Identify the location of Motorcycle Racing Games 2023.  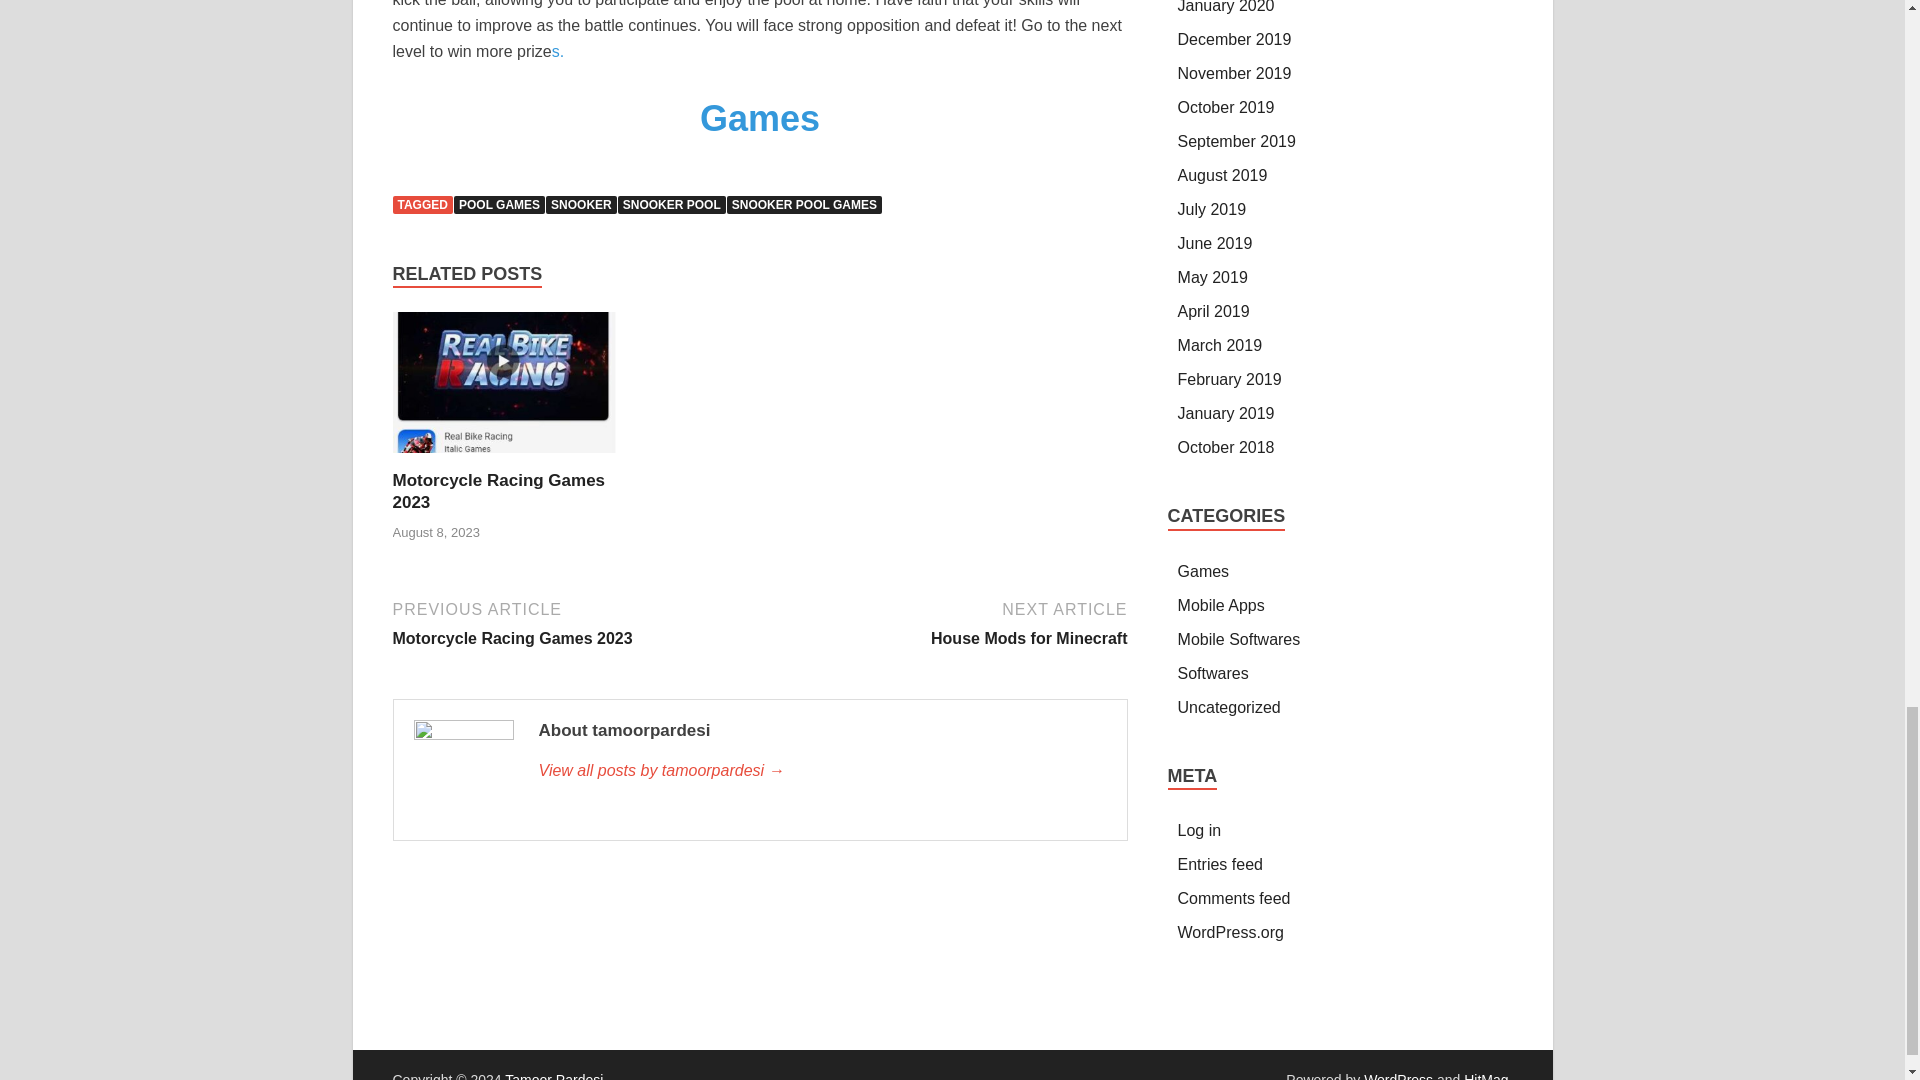
(506, 390).